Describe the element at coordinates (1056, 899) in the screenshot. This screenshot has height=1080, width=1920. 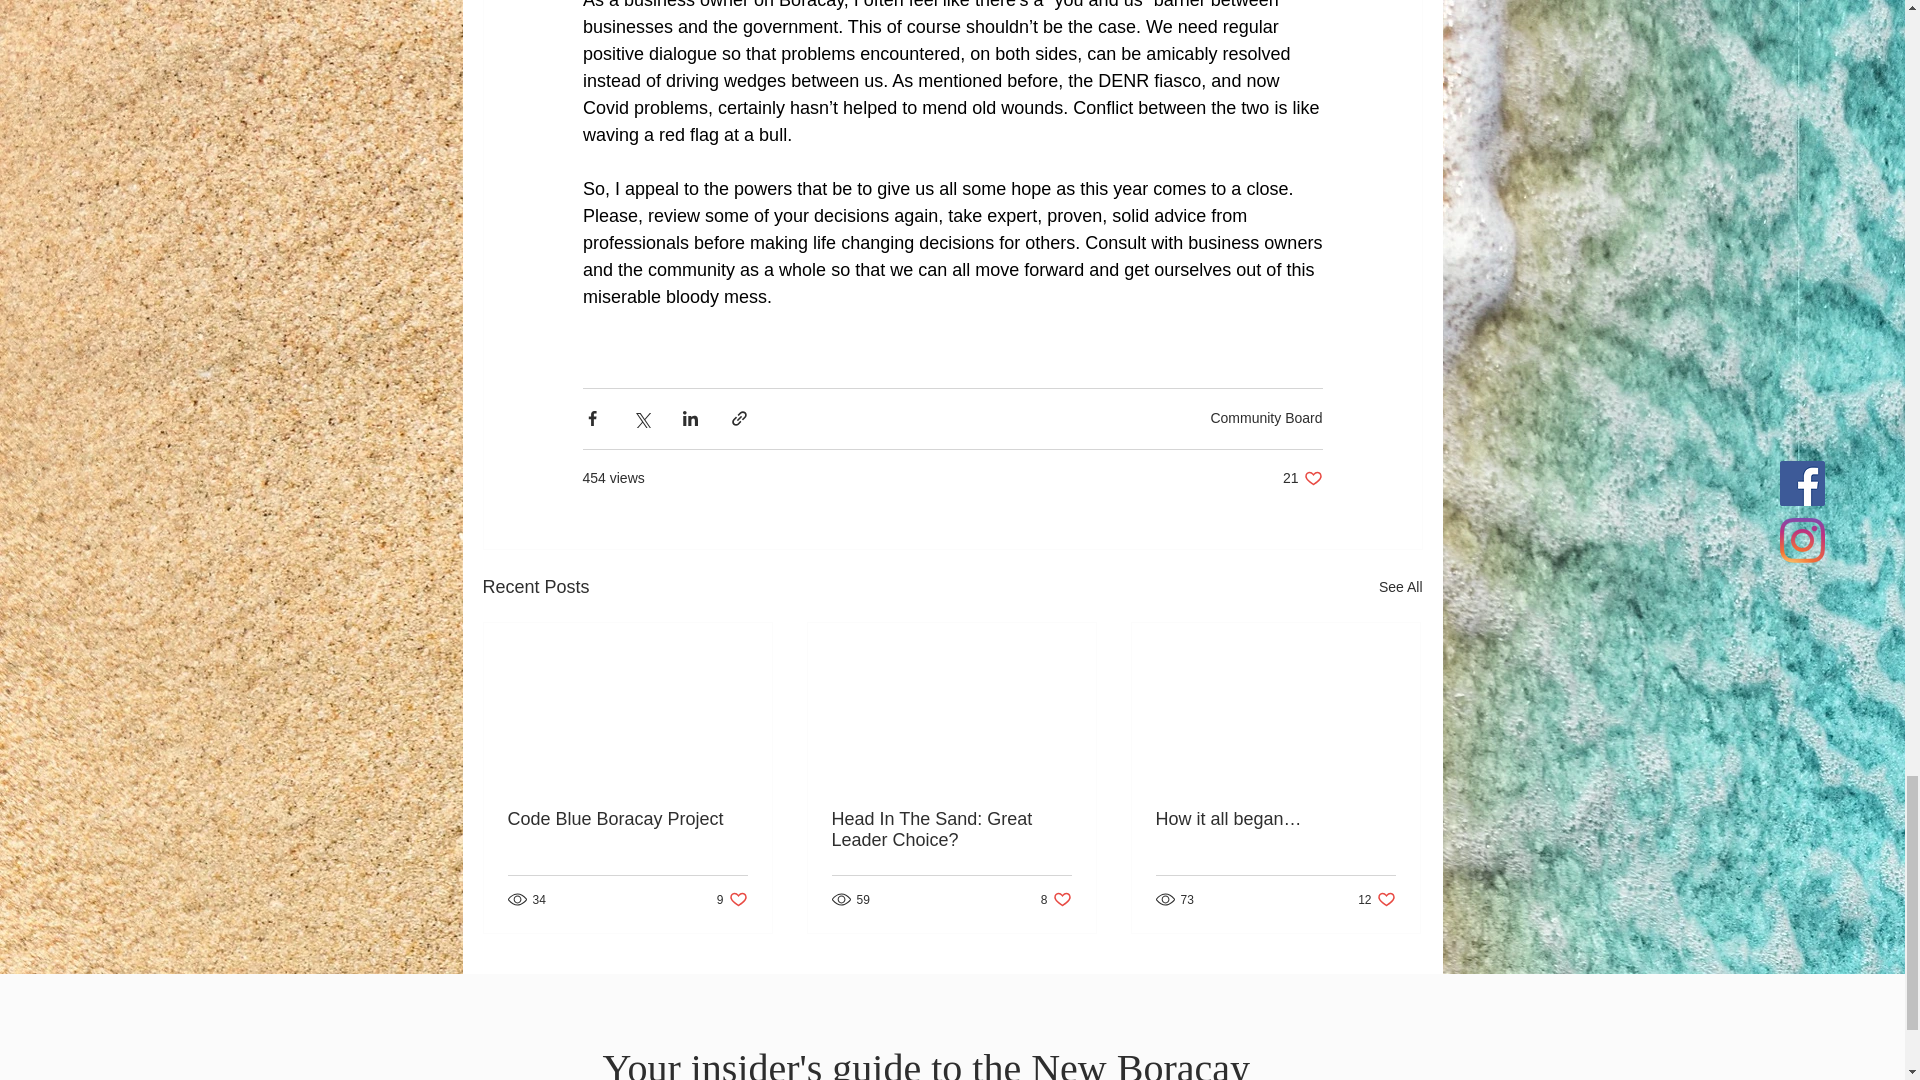
I see `See All` at that location.